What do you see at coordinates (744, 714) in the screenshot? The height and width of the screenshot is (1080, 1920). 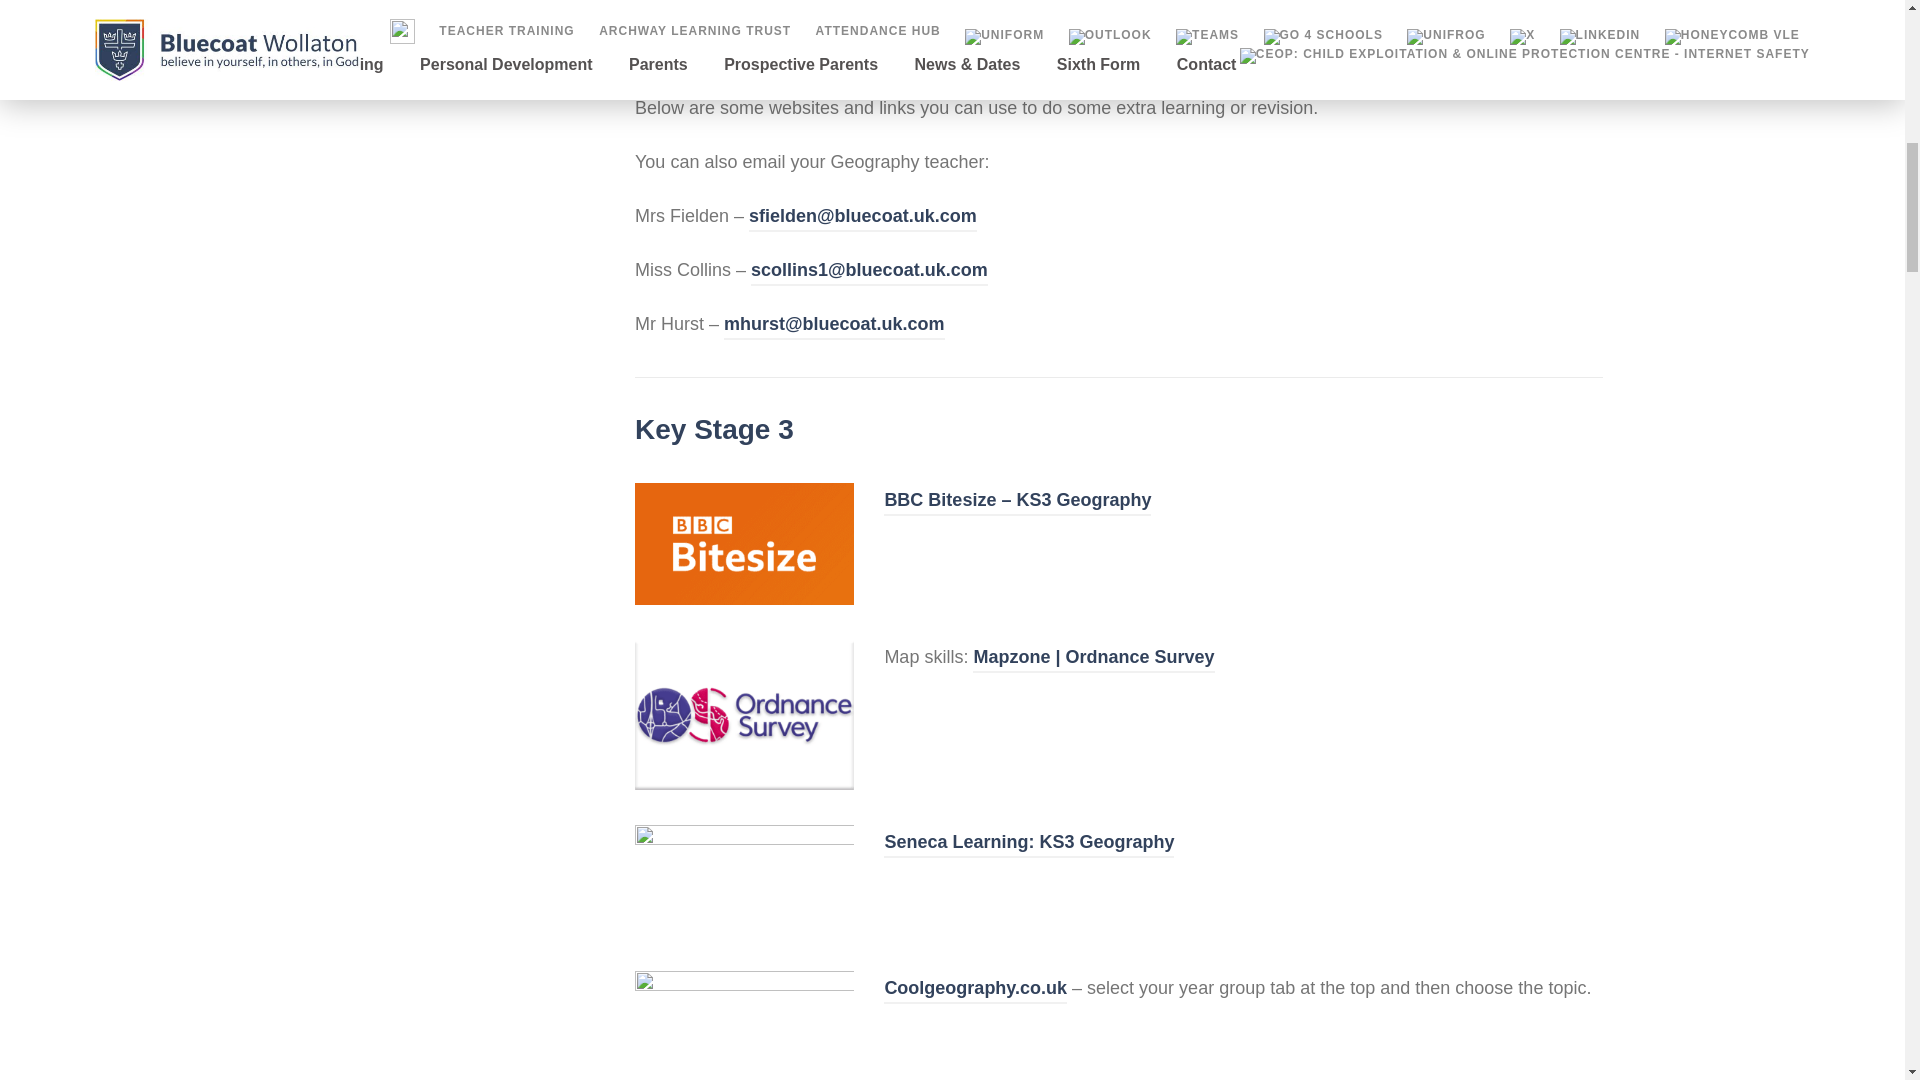 I see `Ordnance Survey Logo` at bounding box center [744, 714].